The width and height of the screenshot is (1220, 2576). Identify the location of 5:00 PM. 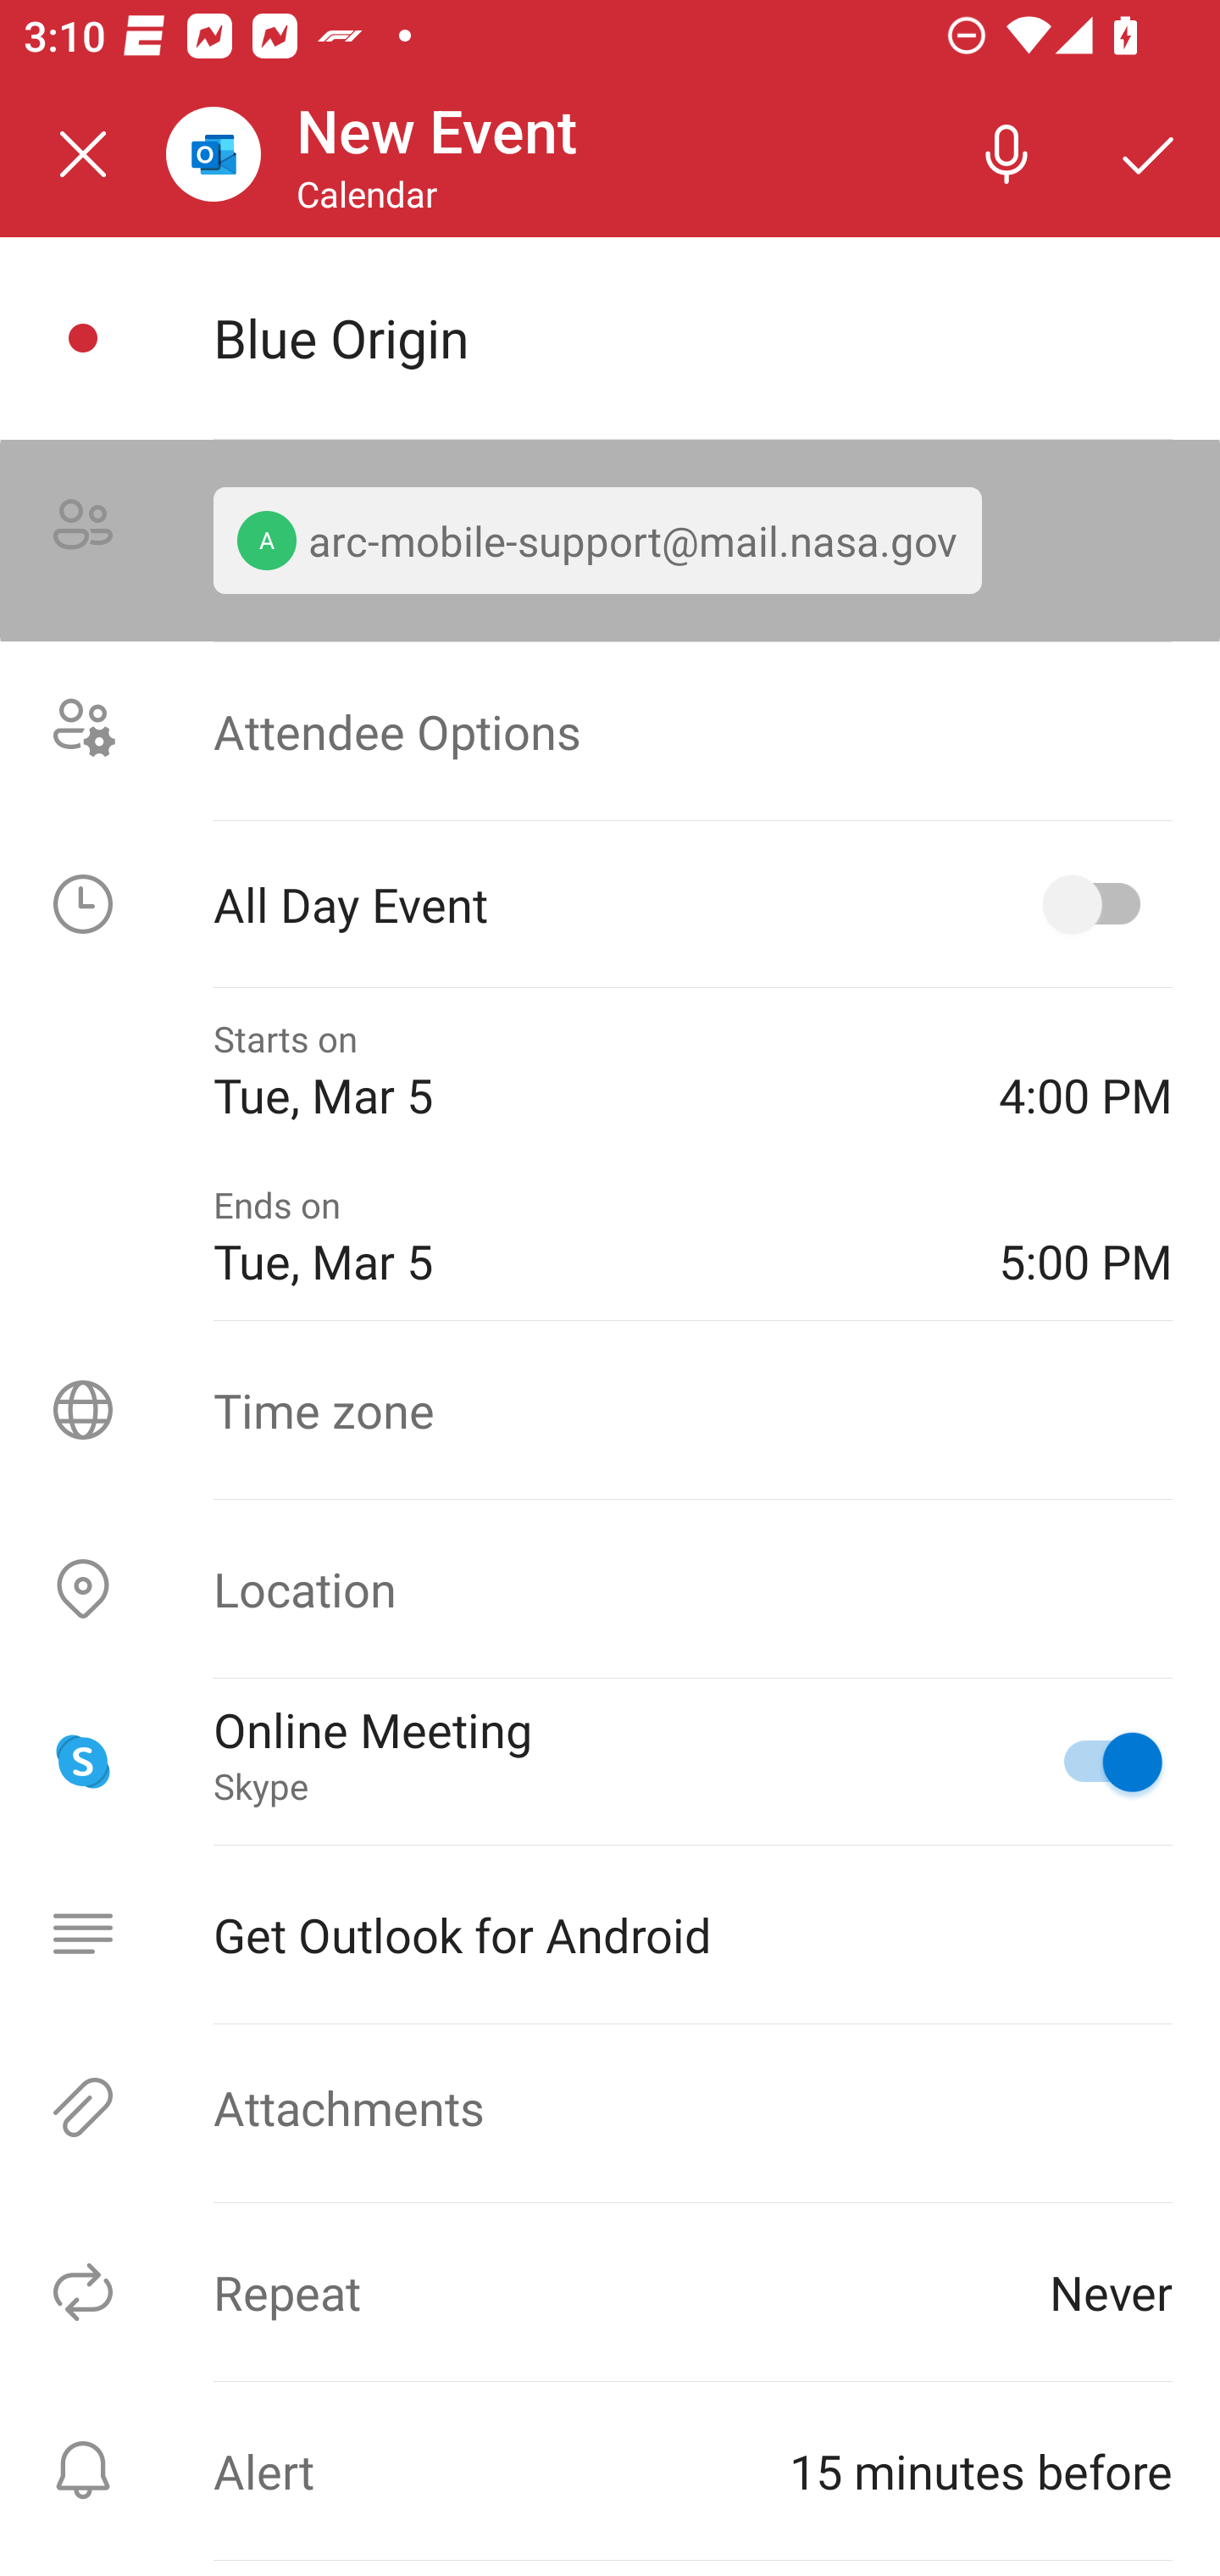
(1085, 1235).